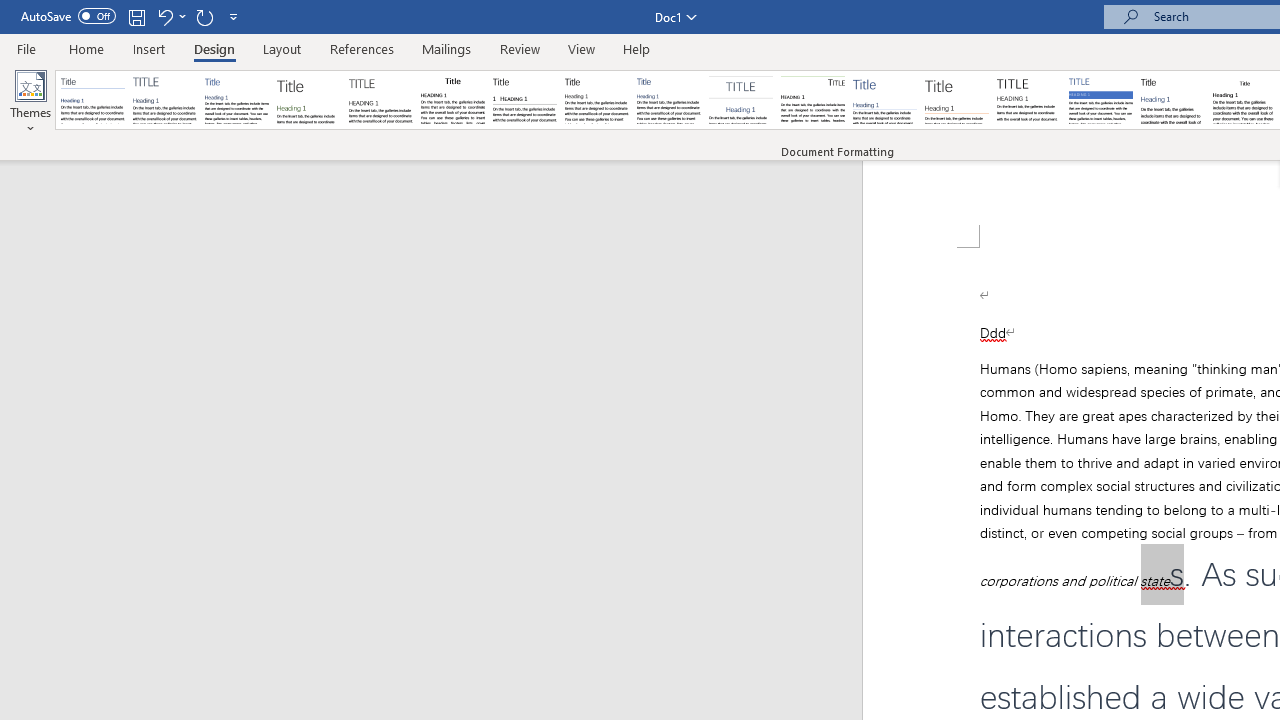 Image resolution: width=1280 pixels, height=720 pixels. Describe the element at coordinates (381, 100) in the screenshot. I see `Black & White (Capitalized)` at that location.